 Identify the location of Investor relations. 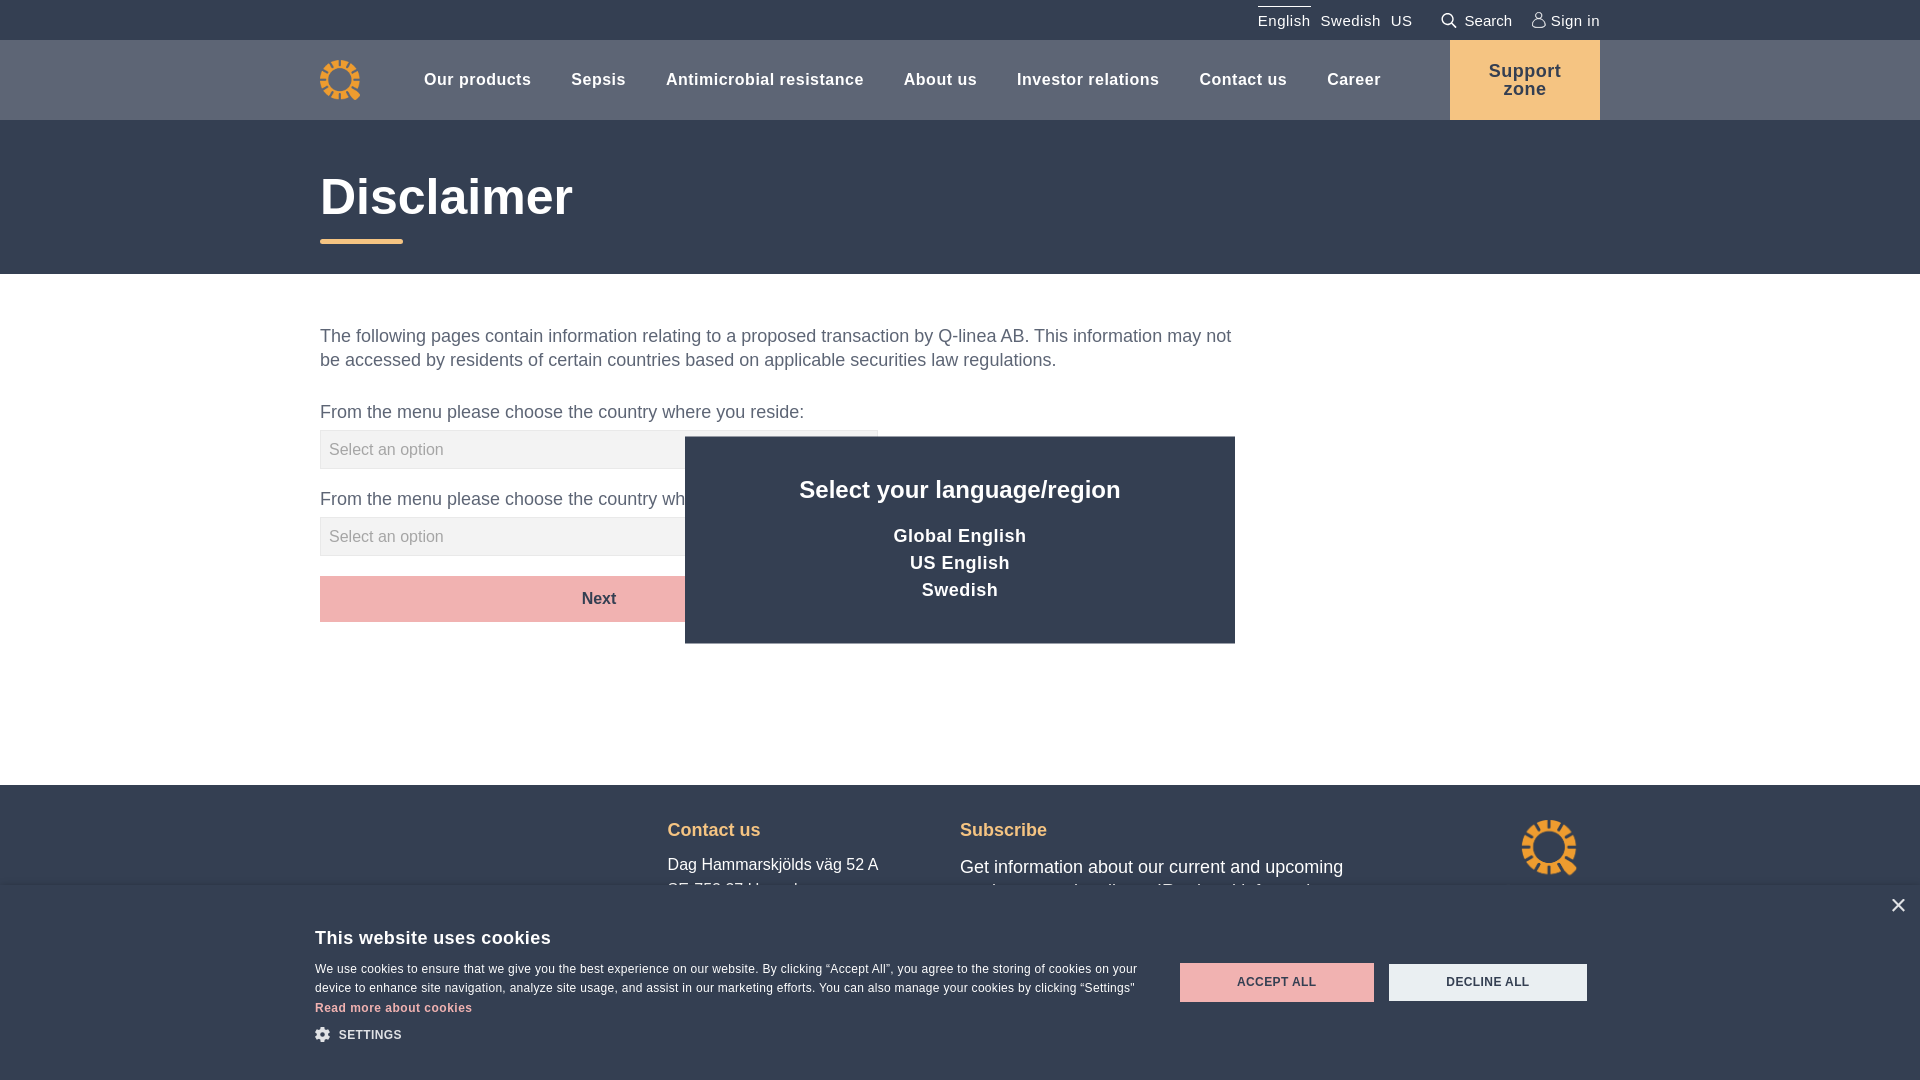
(1088, 78).